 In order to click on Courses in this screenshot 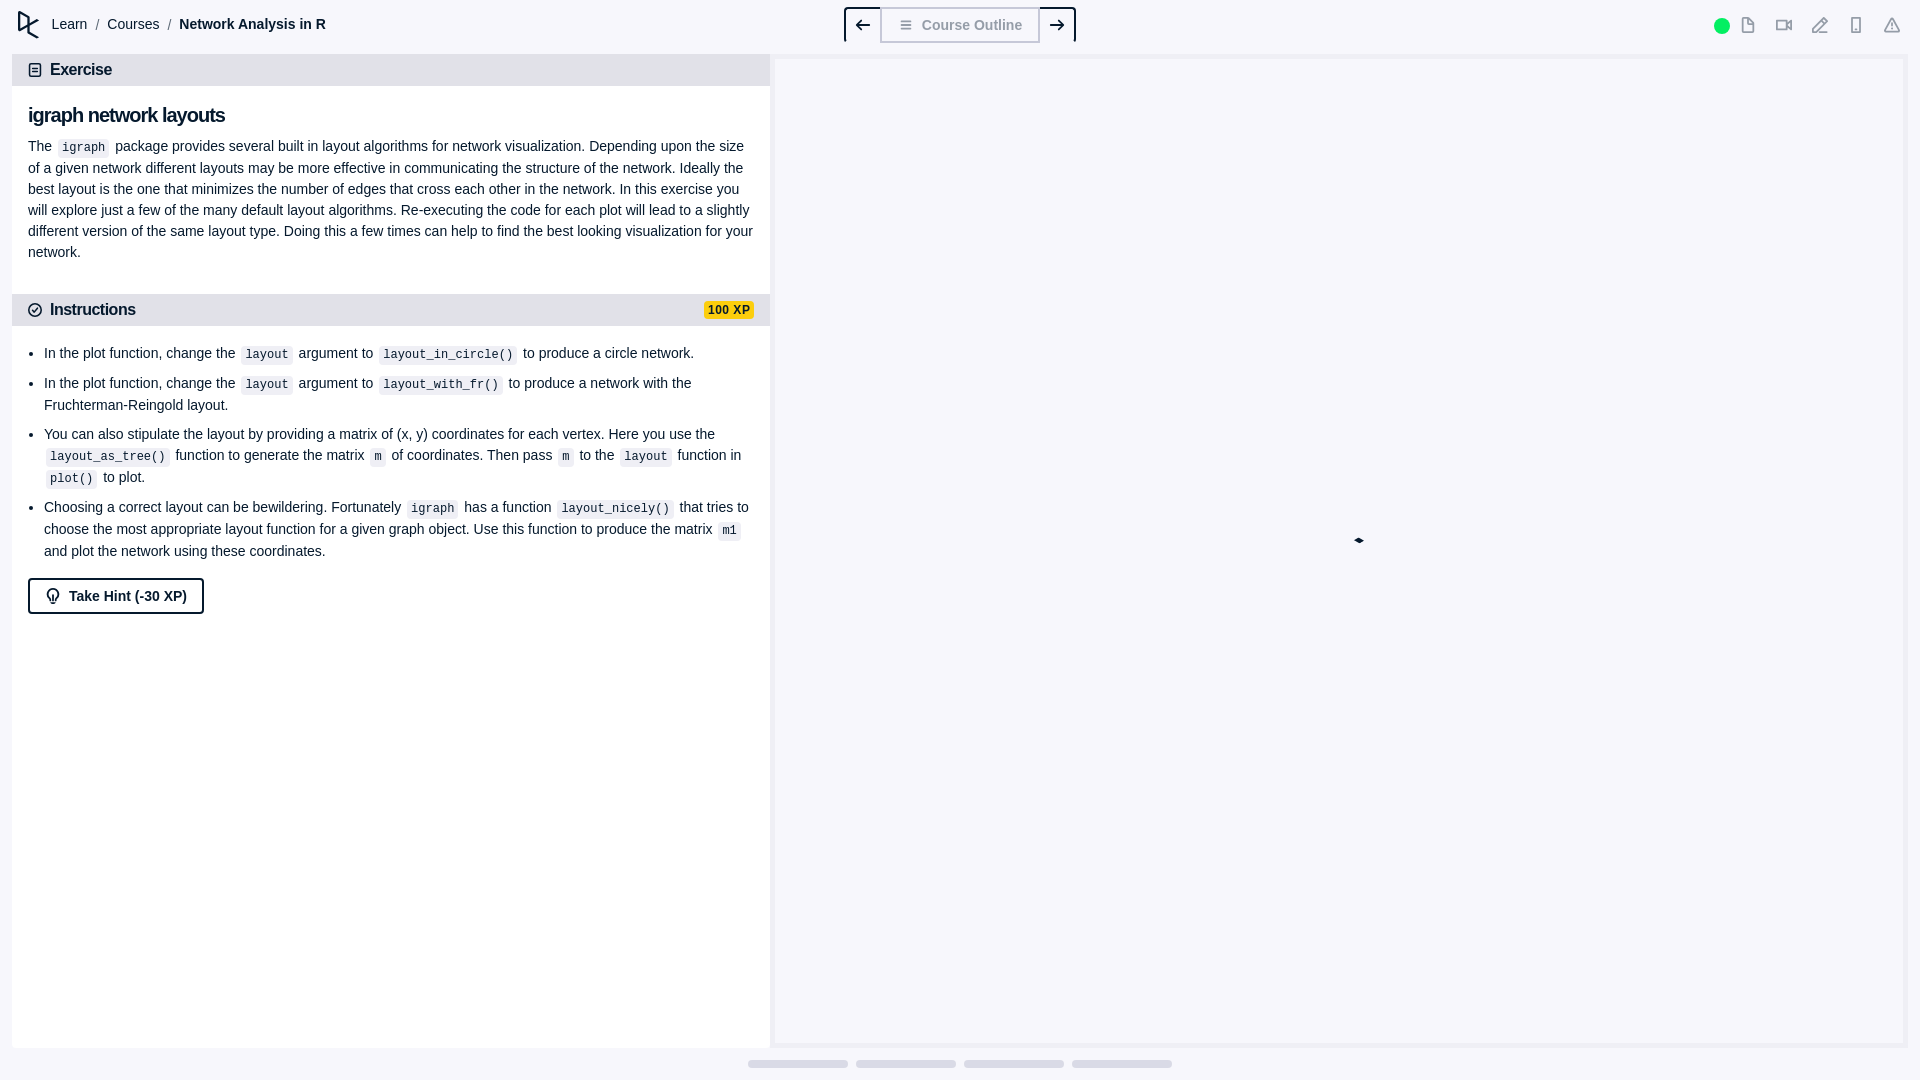, I will do `click(133, 24)`.